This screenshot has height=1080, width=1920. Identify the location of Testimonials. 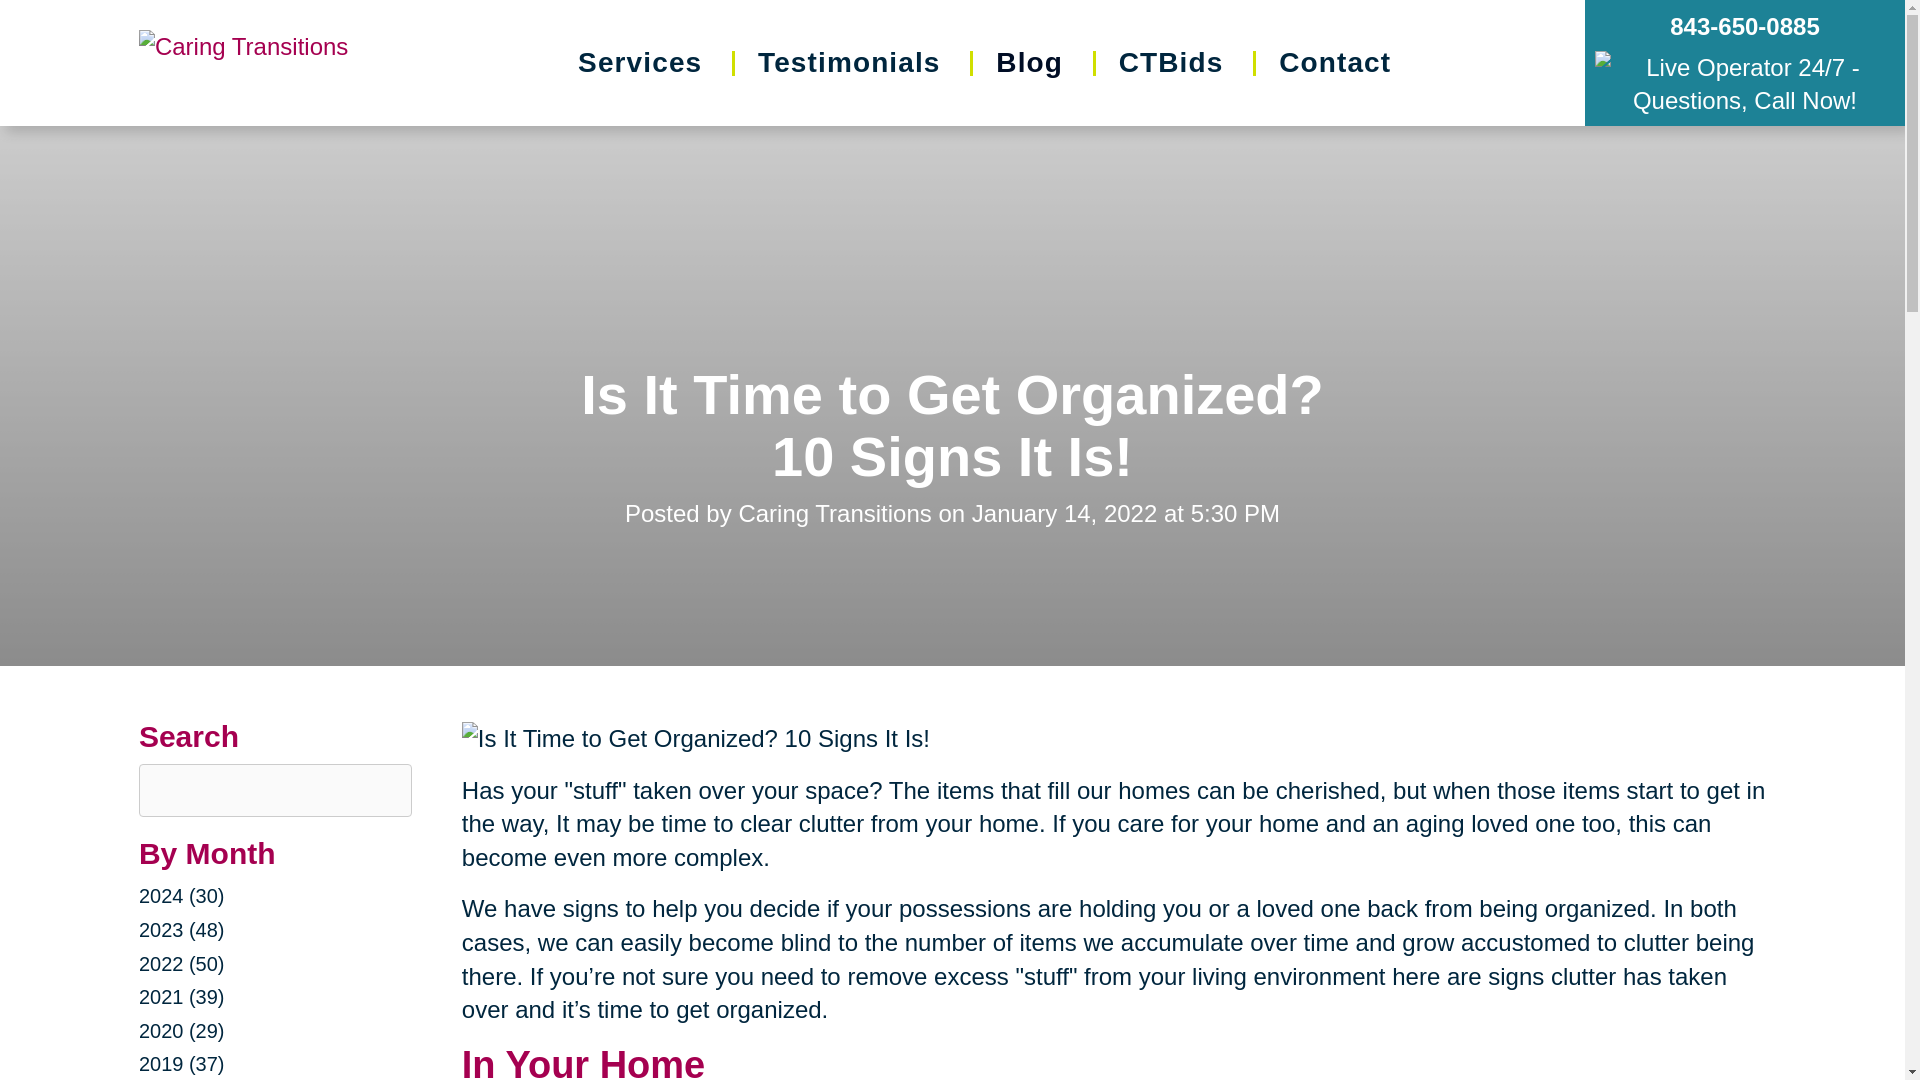
(849, 62).